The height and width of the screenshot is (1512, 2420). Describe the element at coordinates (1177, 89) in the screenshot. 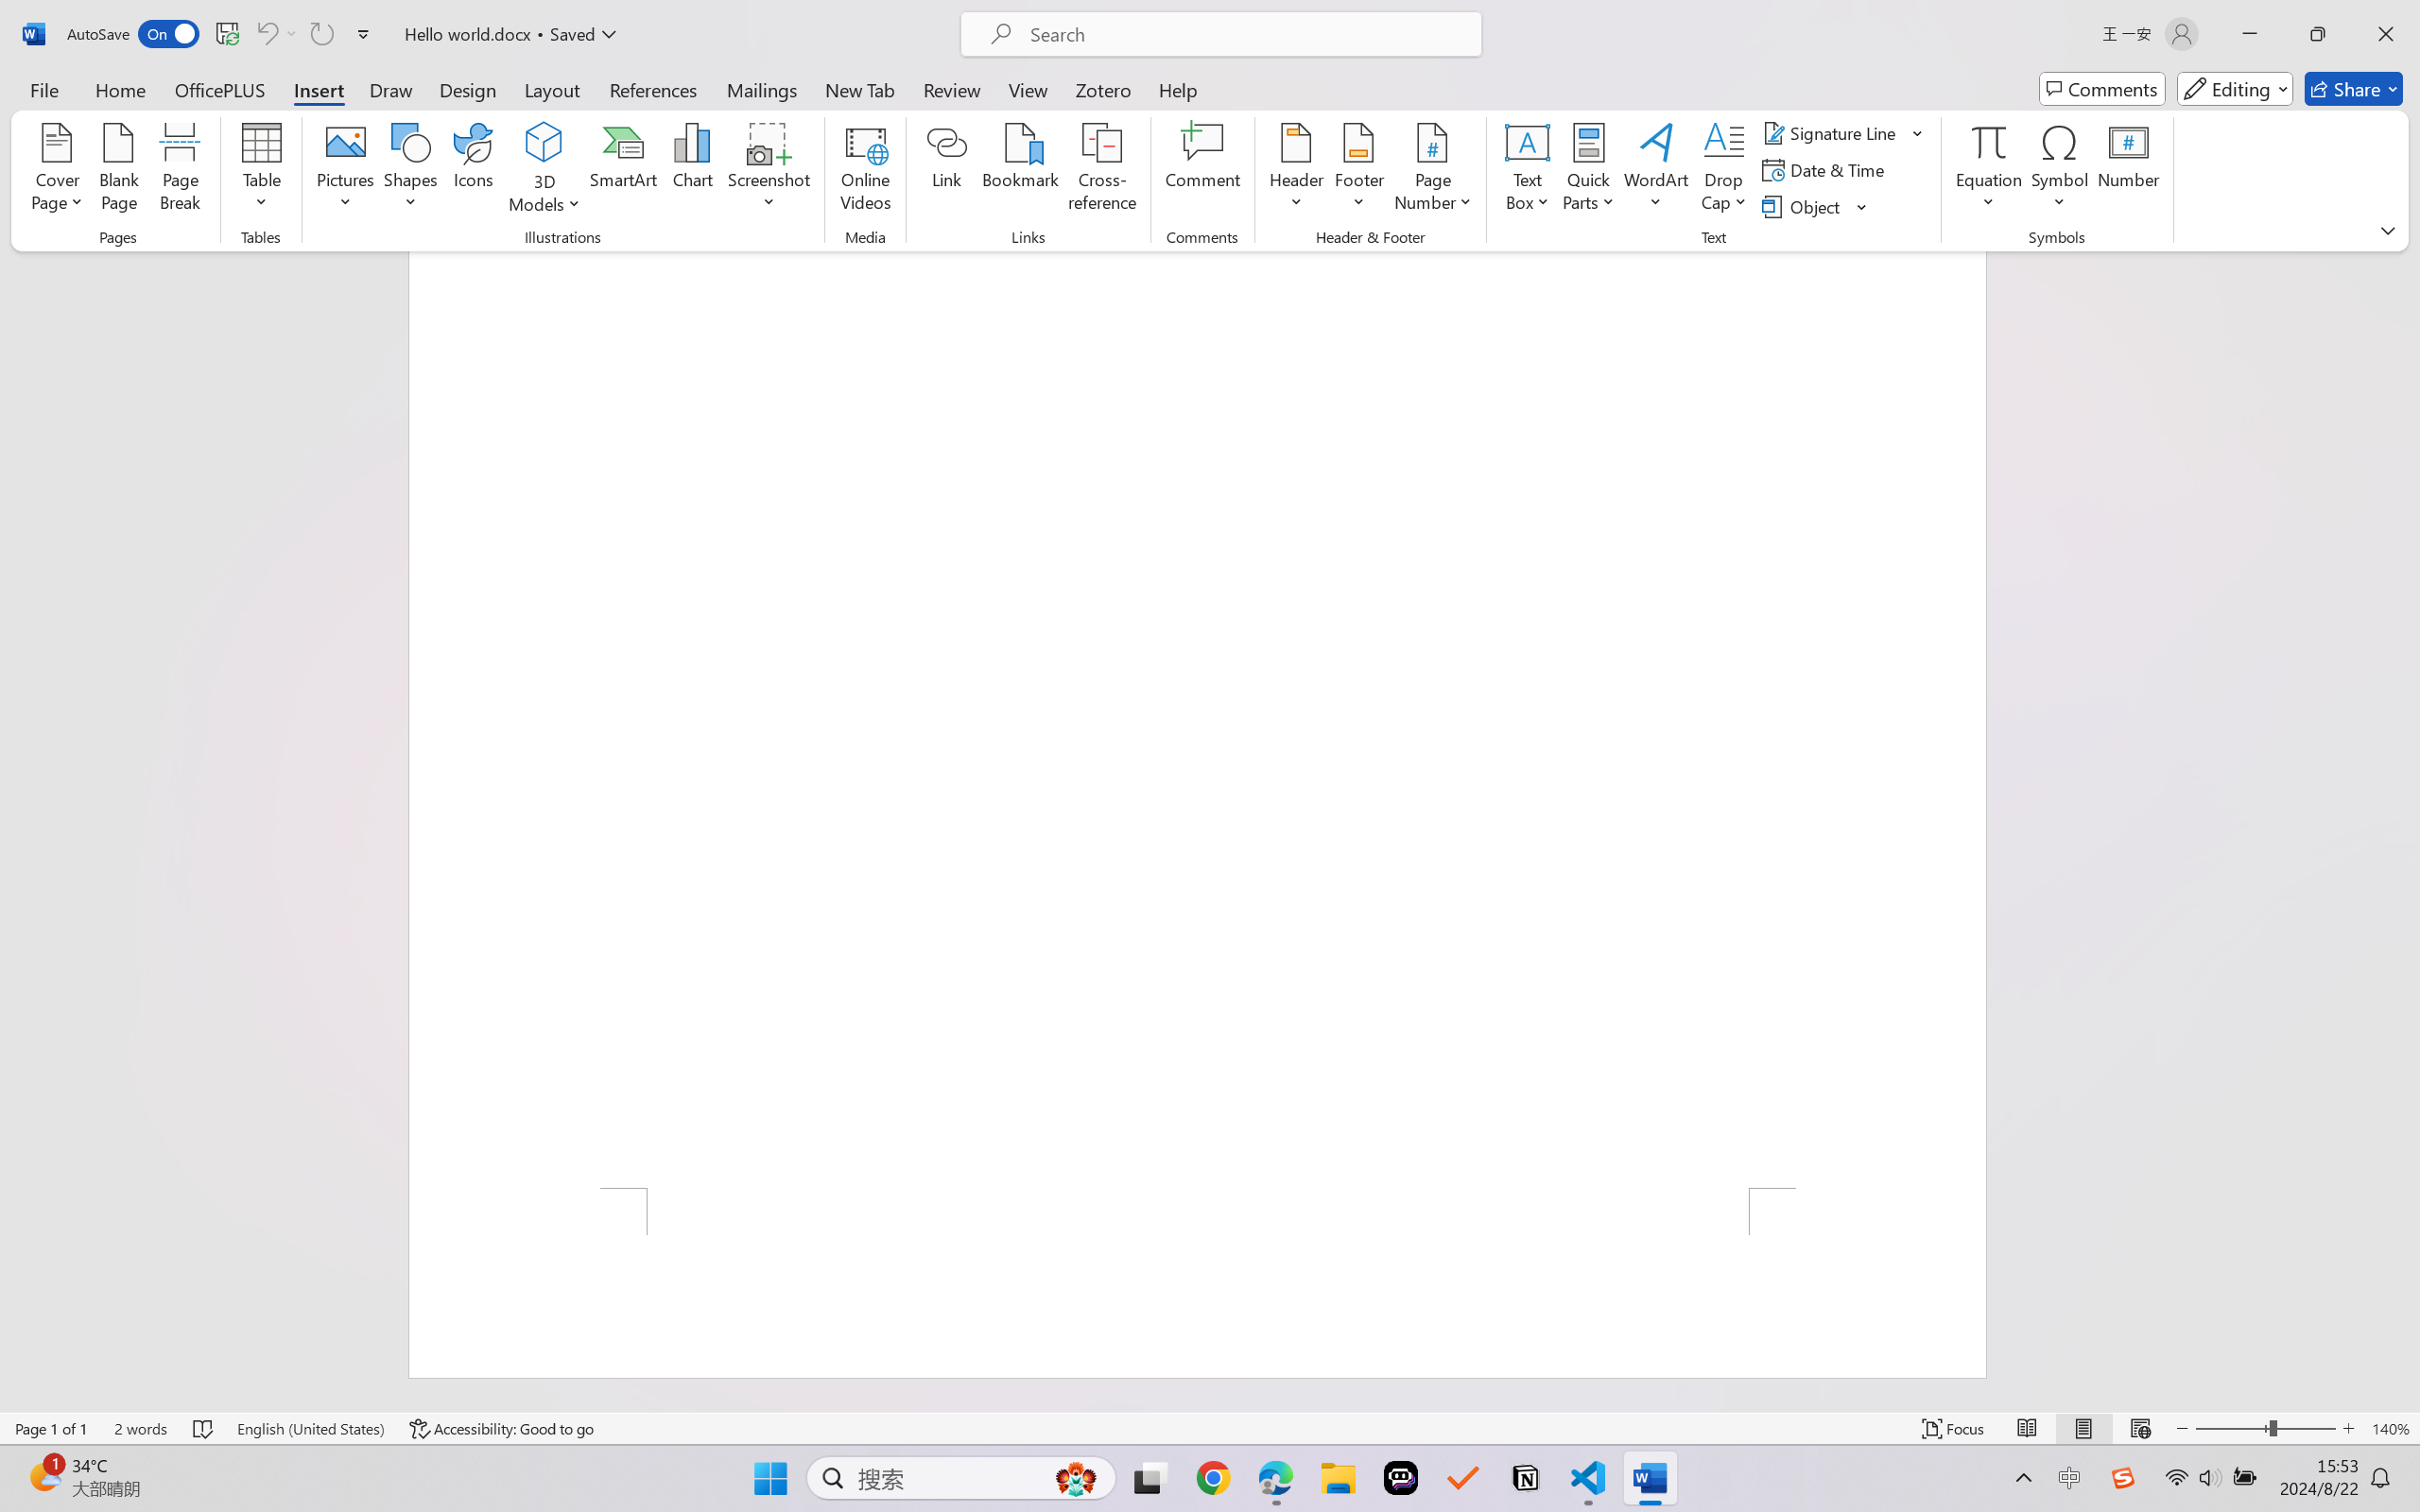

I see `Help` at that location.